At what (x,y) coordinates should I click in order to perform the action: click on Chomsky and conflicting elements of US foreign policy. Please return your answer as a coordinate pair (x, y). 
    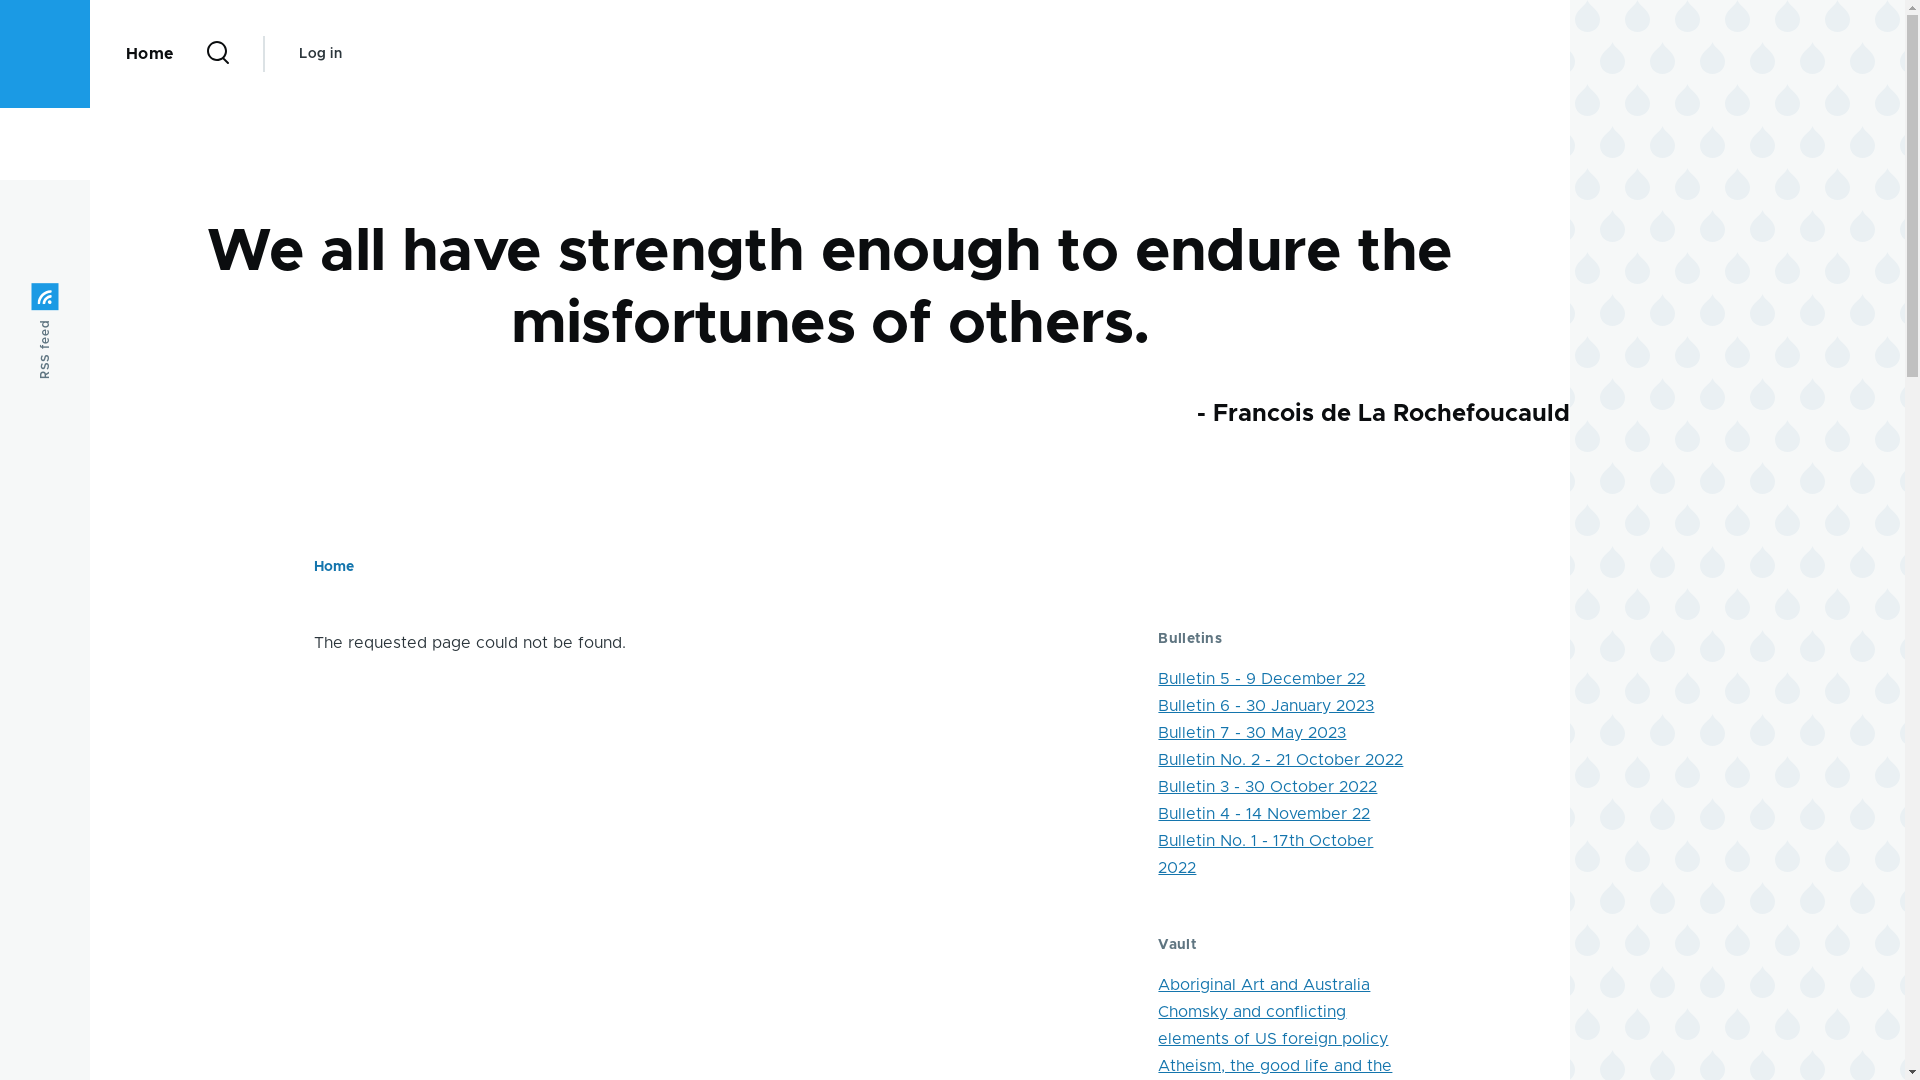
    Looking at the image, I should click on (1273, 1026).